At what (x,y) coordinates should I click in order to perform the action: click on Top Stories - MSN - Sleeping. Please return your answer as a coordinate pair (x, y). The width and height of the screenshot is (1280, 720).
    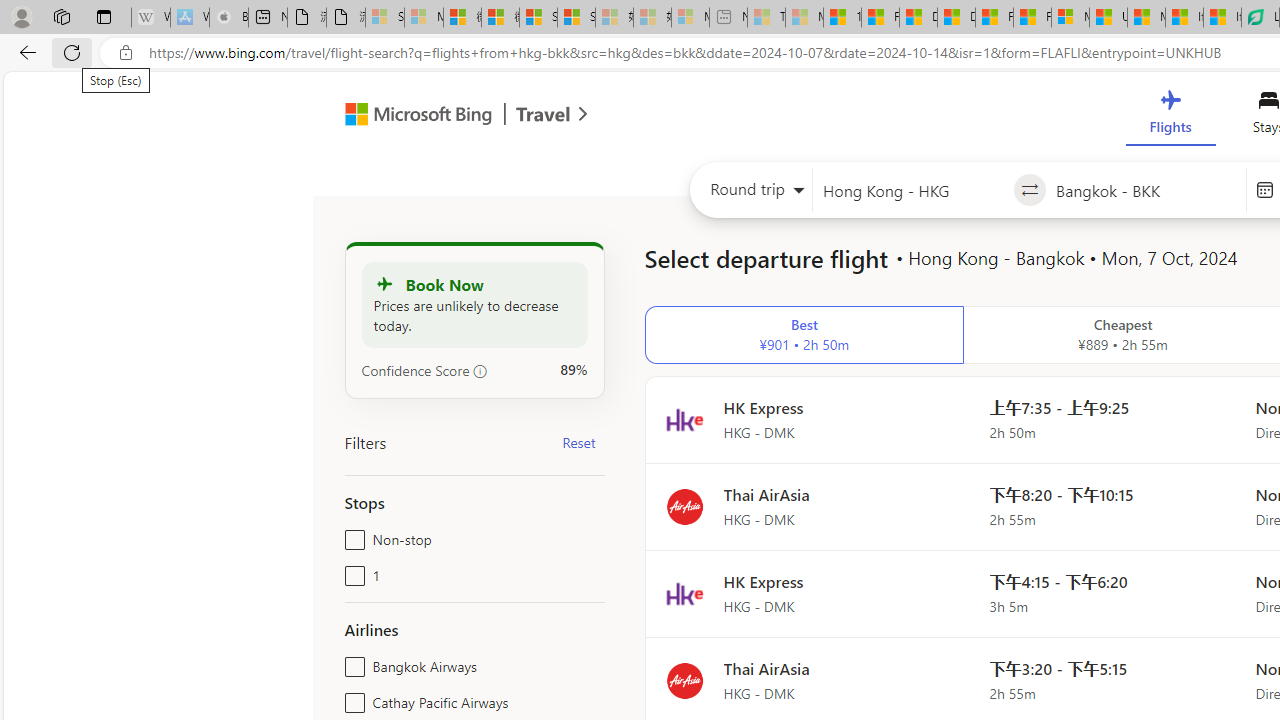
    Looking at the image, I should click on (766, 18).